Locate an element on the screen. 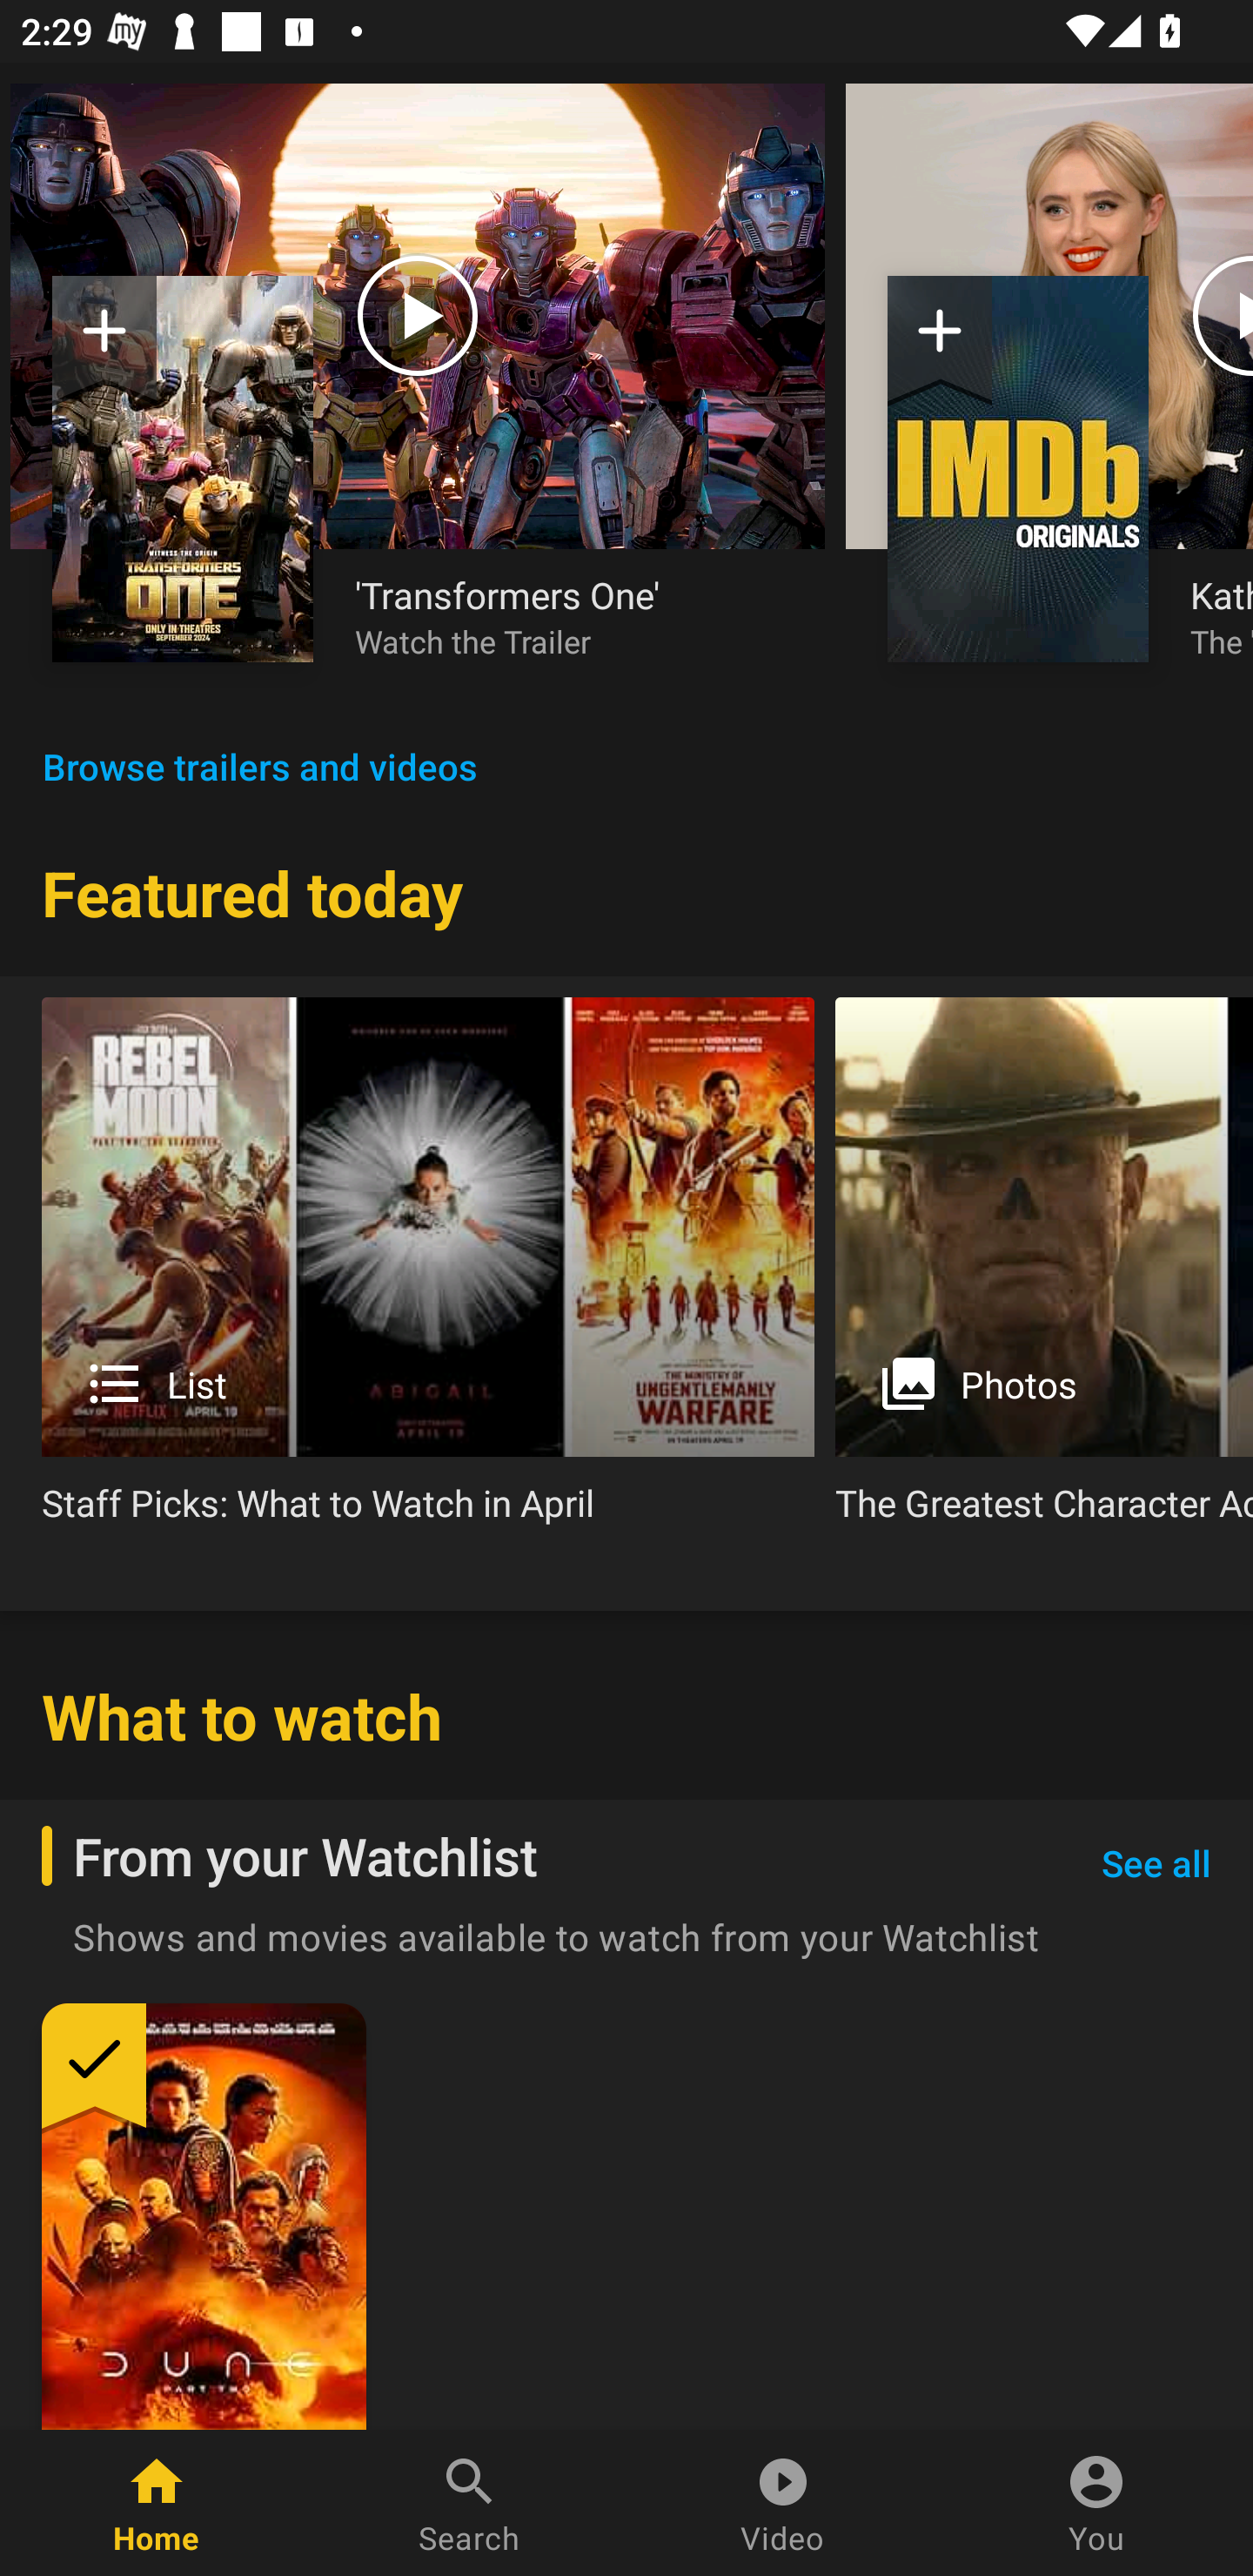 The image size is (1253, 2576). Photos The Greatest Character Actors of All Time is located at coordinates (1044, 1272).